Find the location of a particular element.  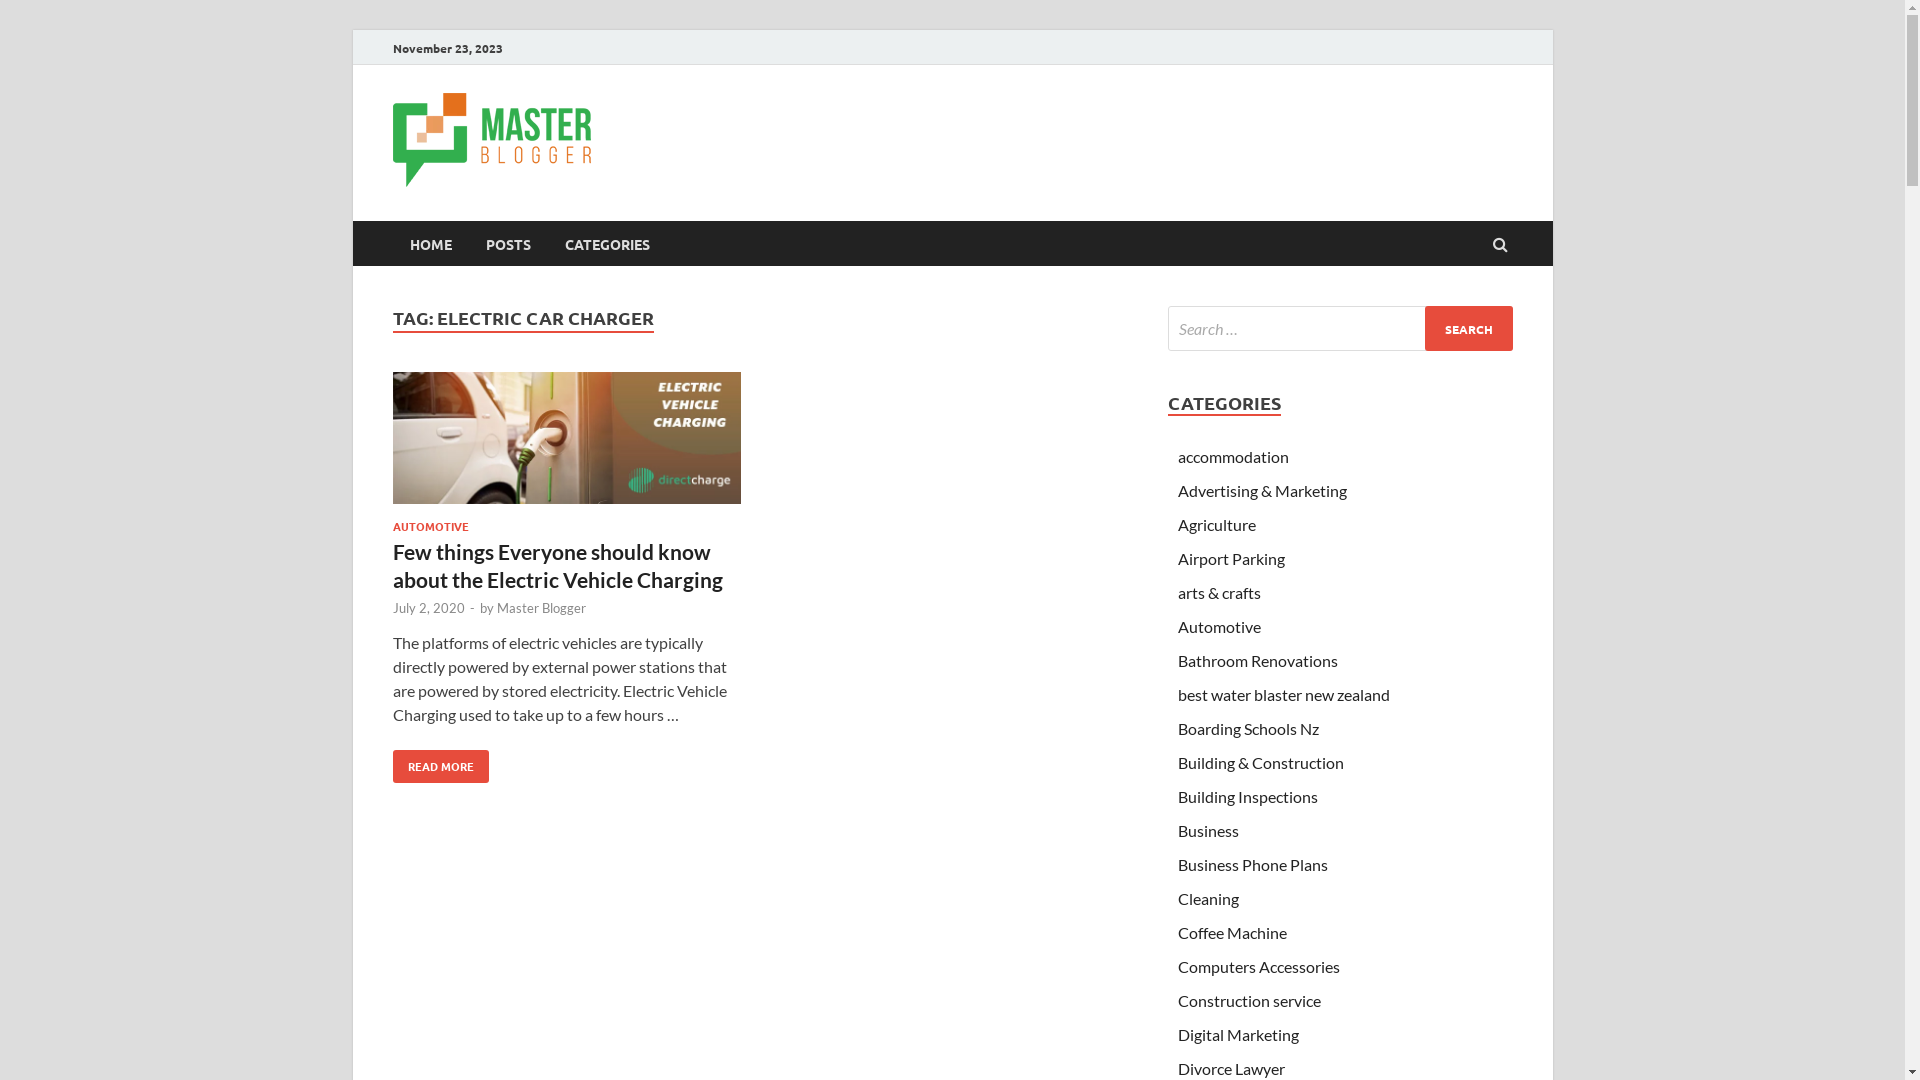

Boarding Schools Nz is located at coordinates (1248, 728).